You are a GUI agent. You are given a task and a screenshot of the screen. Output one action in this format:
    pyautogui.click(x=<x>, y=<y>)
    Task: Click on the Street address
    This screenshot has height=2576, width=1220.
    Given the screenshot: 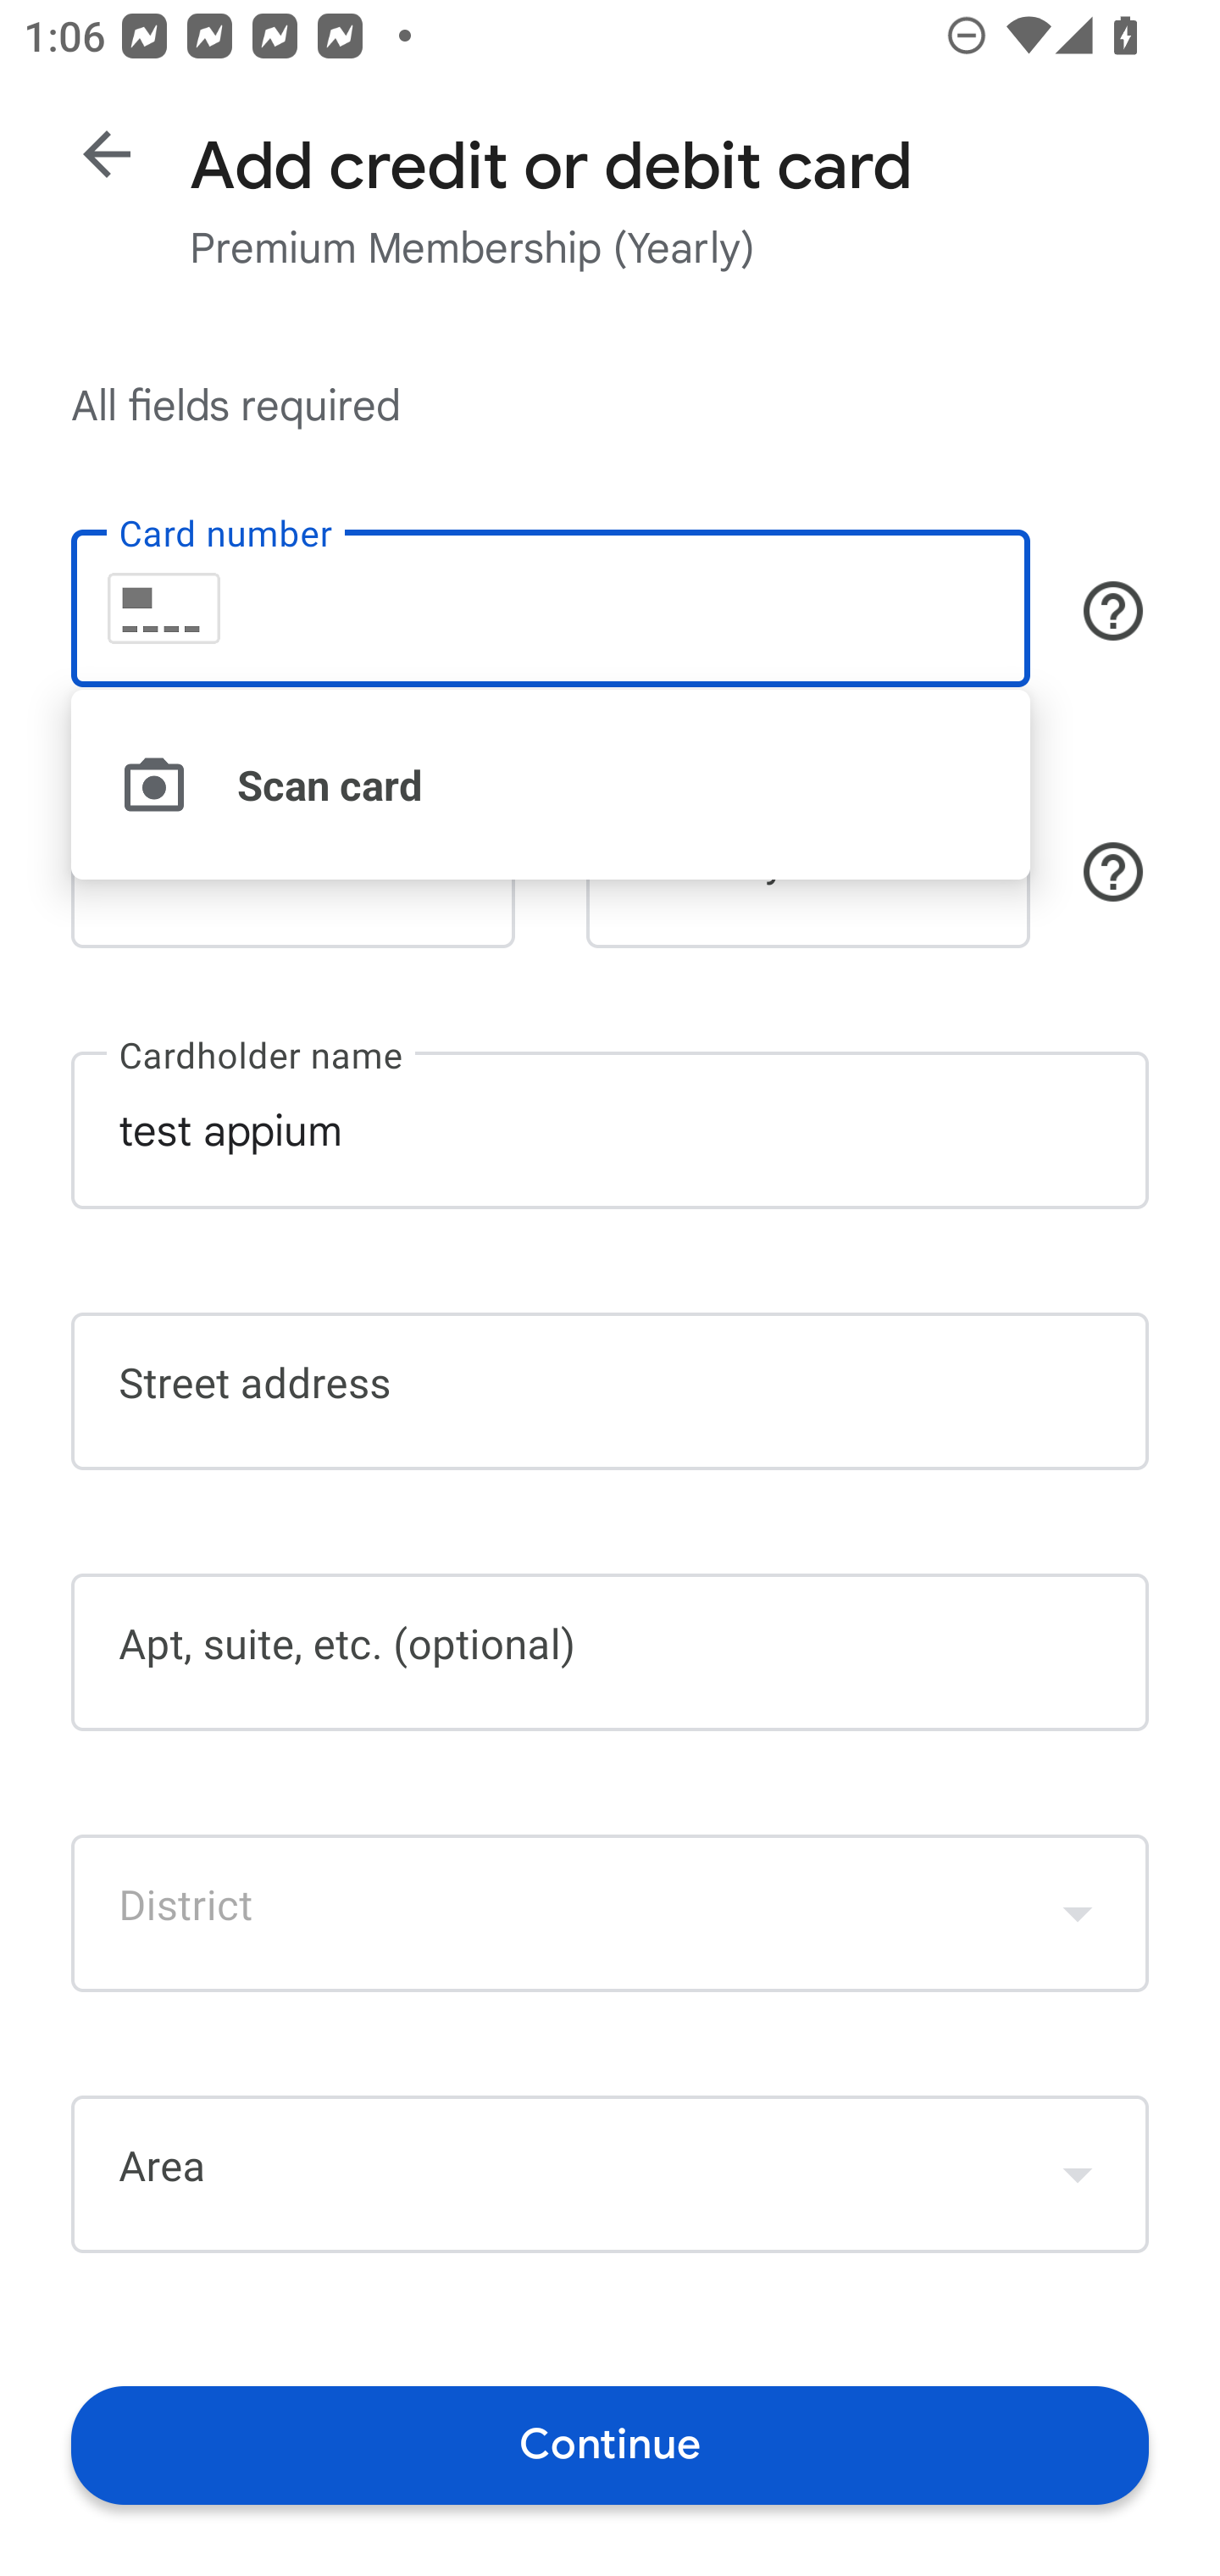 What is the action you would take?
    pyautogui.click(x=610, y=1391)
    